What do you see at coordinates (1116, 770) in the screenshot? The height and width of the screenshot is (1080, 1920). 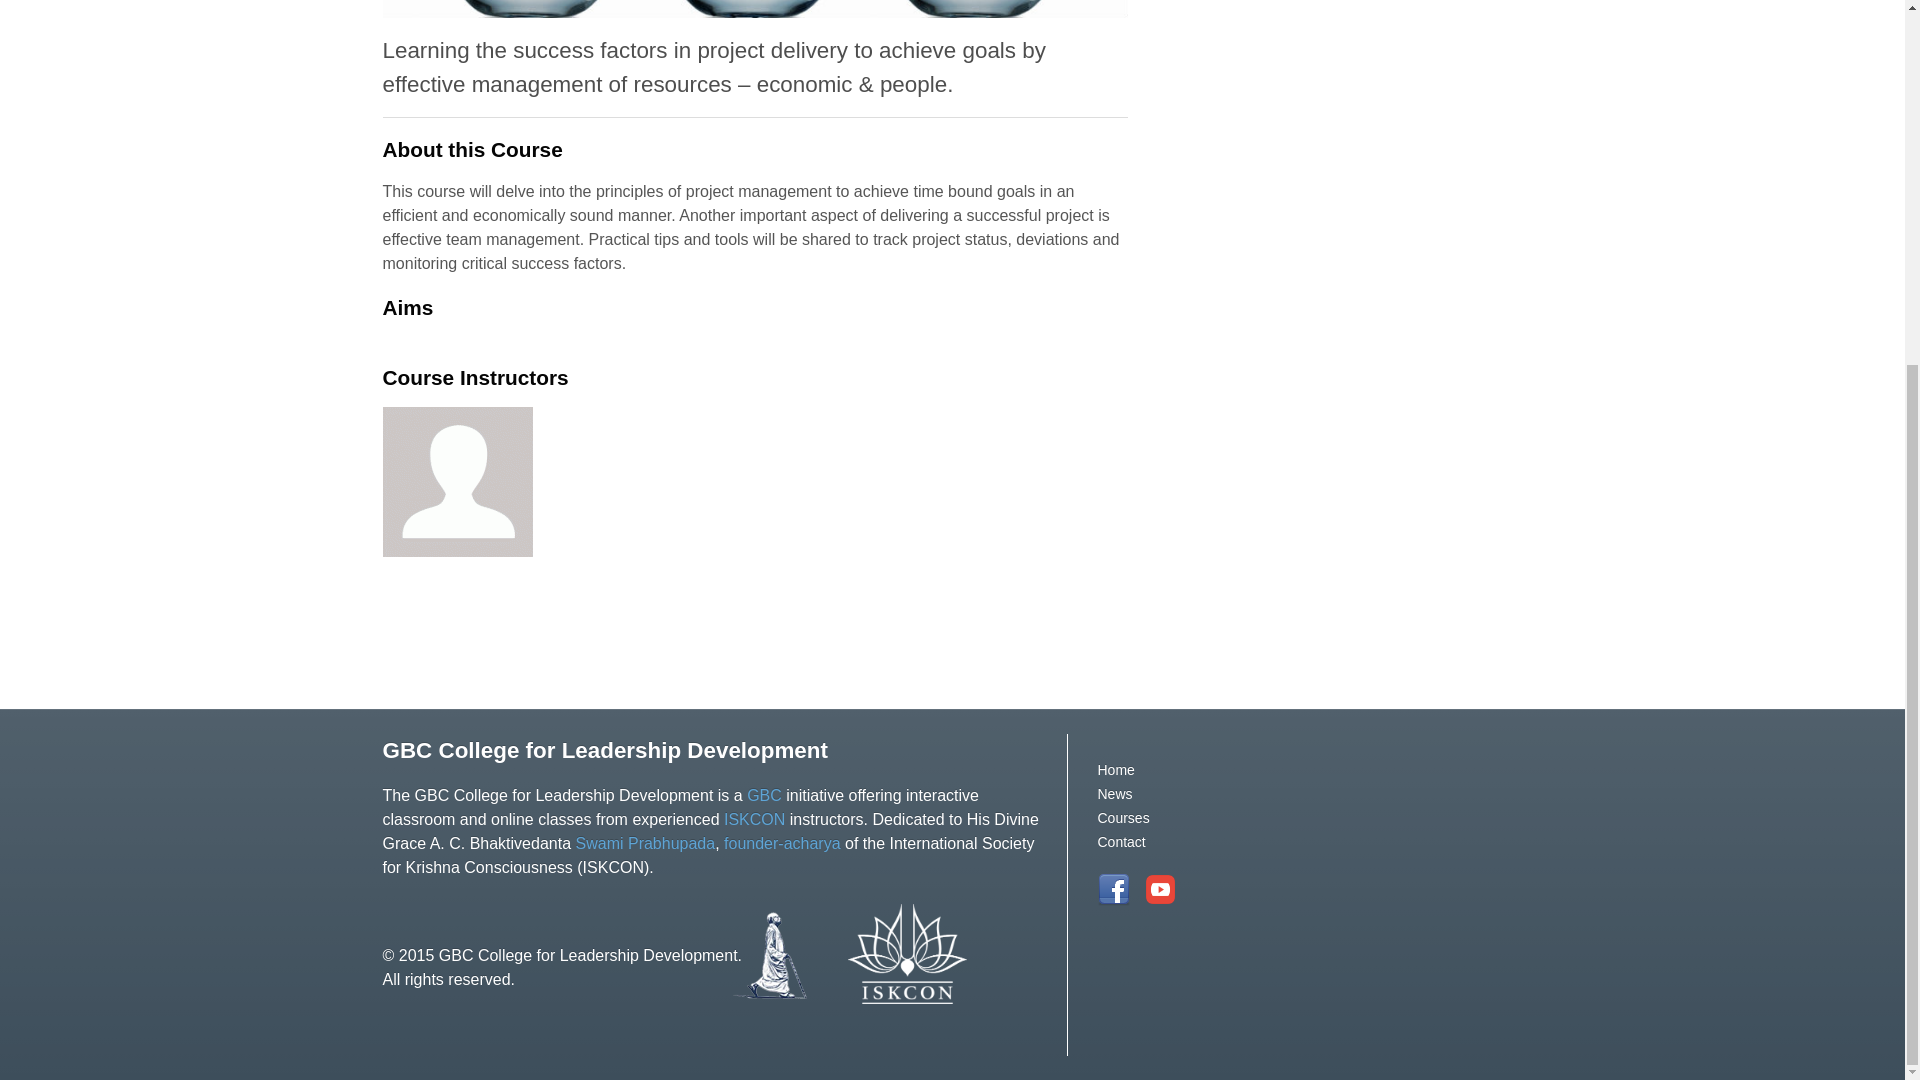 I see `Home` at bounding box center [1116, 770].